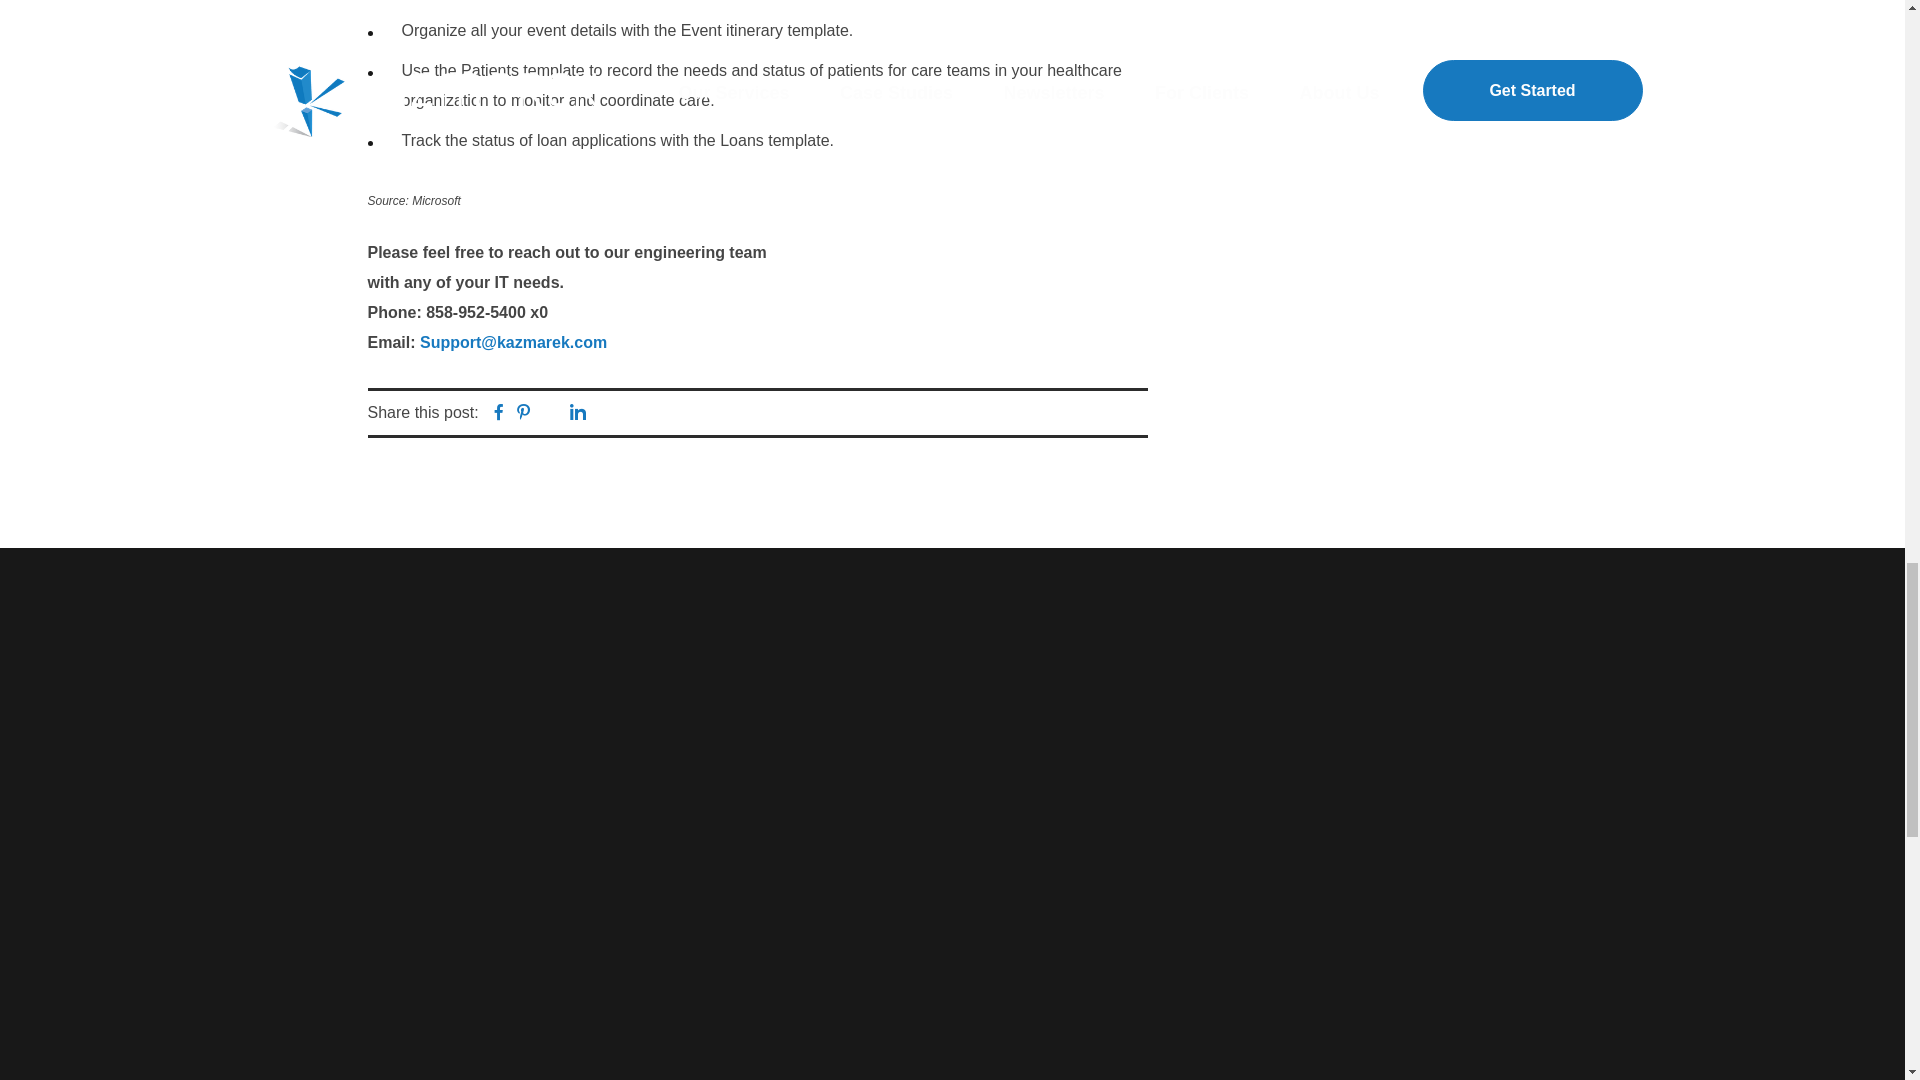 The width and height of the screenshot is (1920, 1080). What do you see at coordinates (550, 412) in the screenshot?
I see `Share on Twitter` at bounding box center [550, 412].